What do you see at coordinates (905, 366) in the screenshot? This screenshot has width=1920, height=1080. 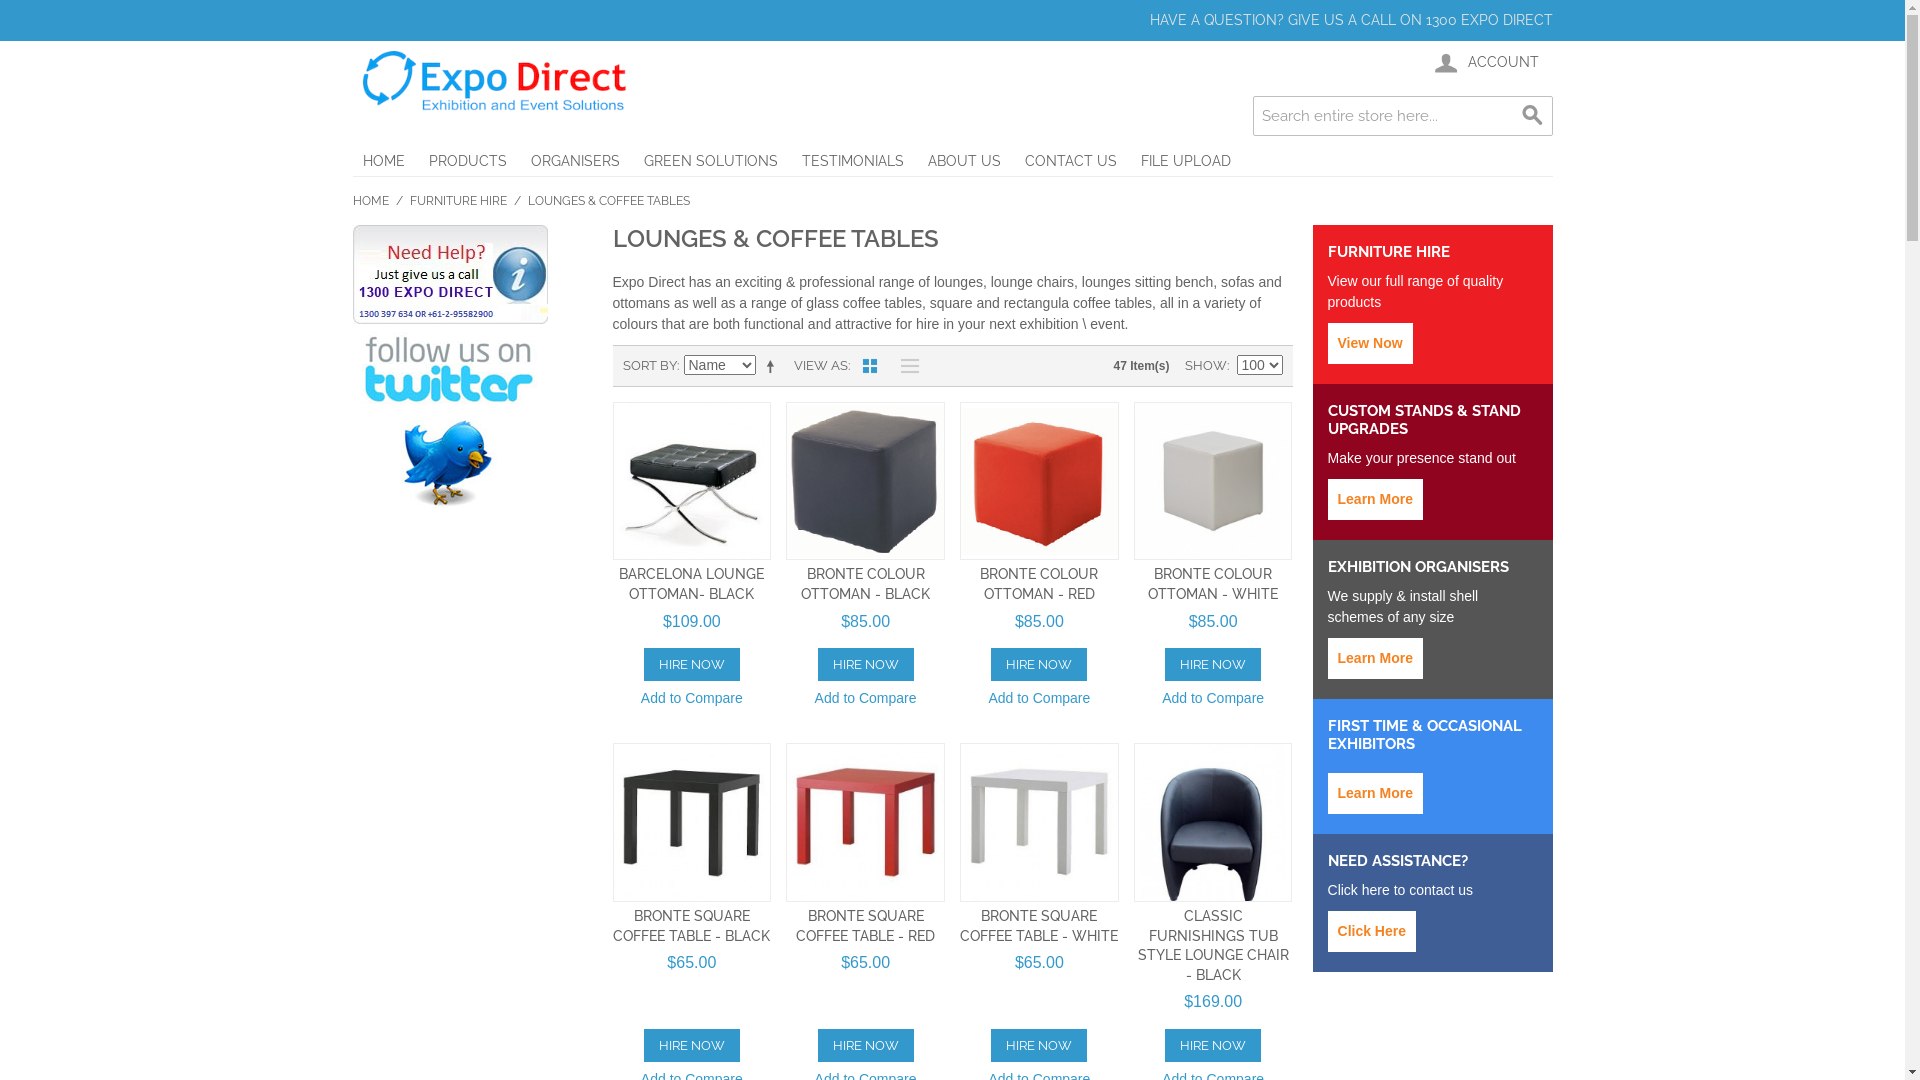 I see `List` at bounding box center [905, 366].